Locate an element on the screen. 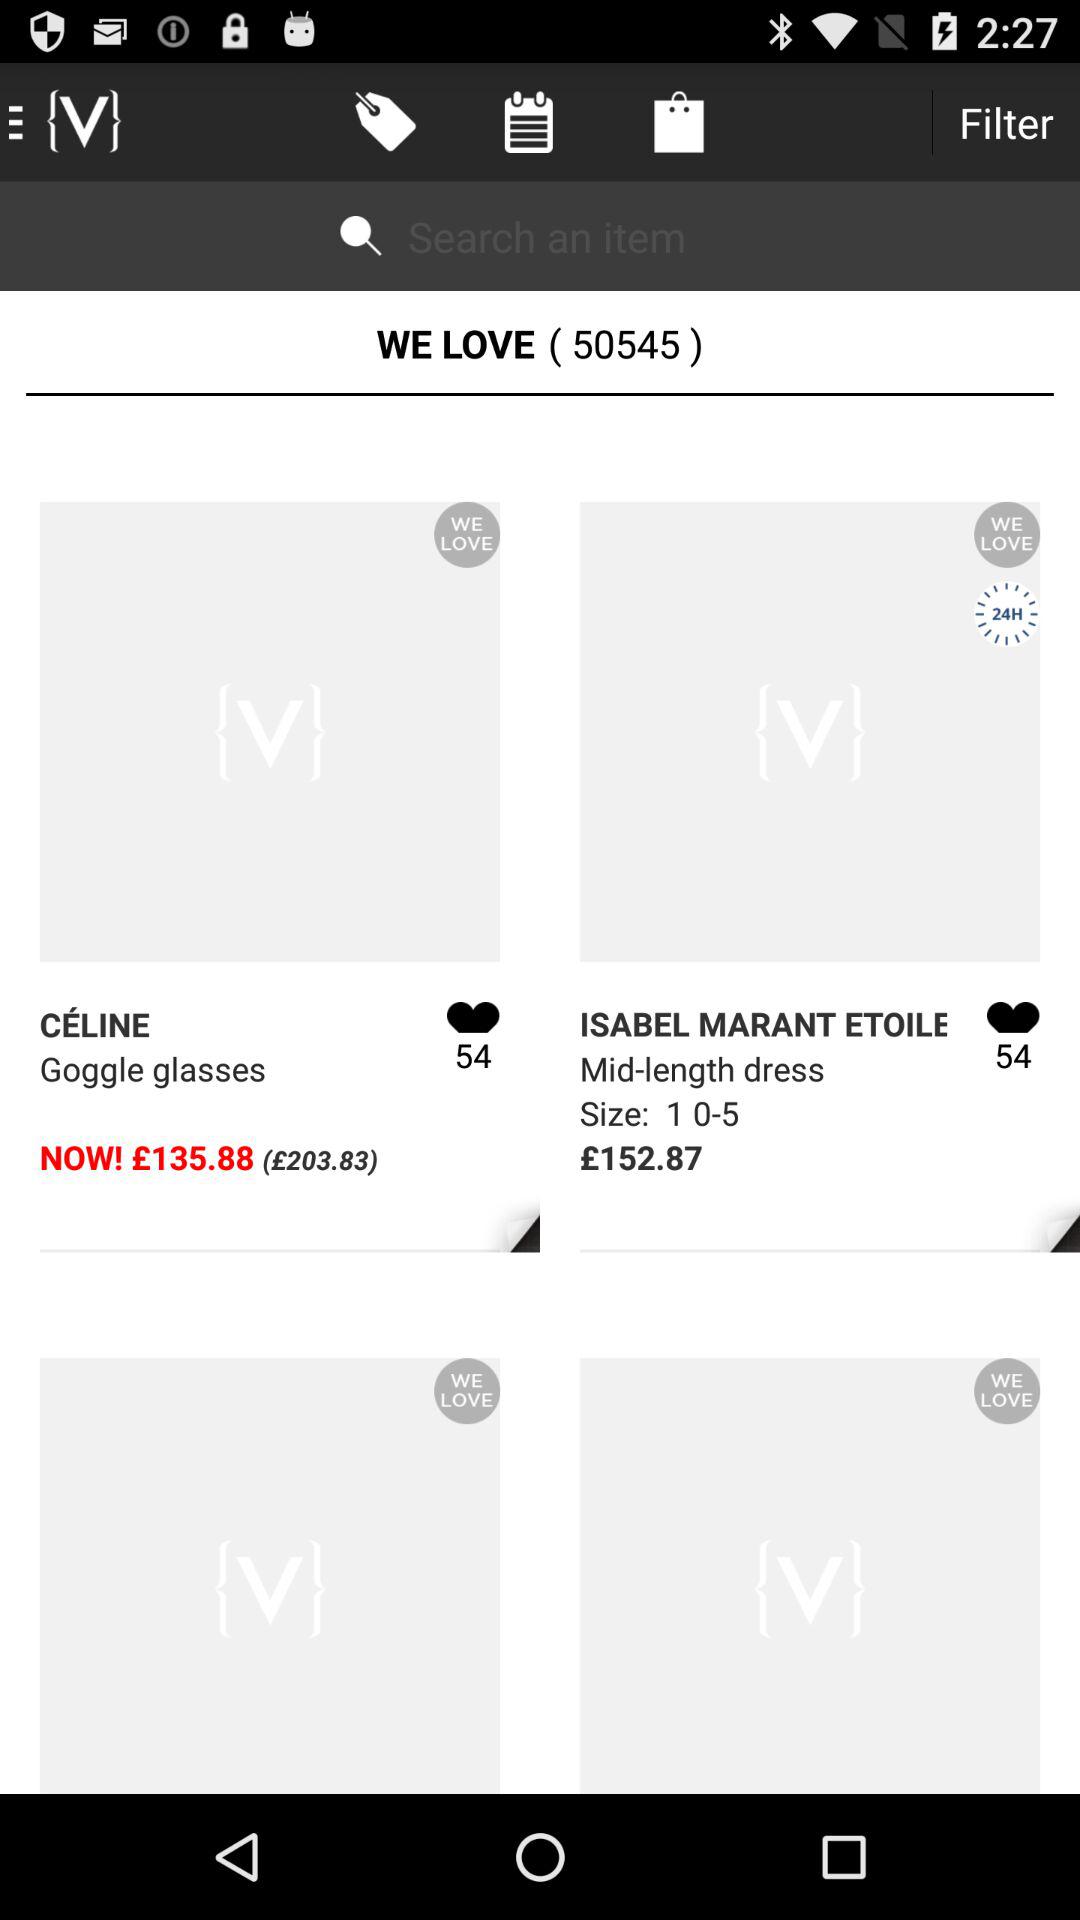 The height and width of the screenshot is (1920, 1080). click the icon at the top left corner is located at coordinates (68, 122).